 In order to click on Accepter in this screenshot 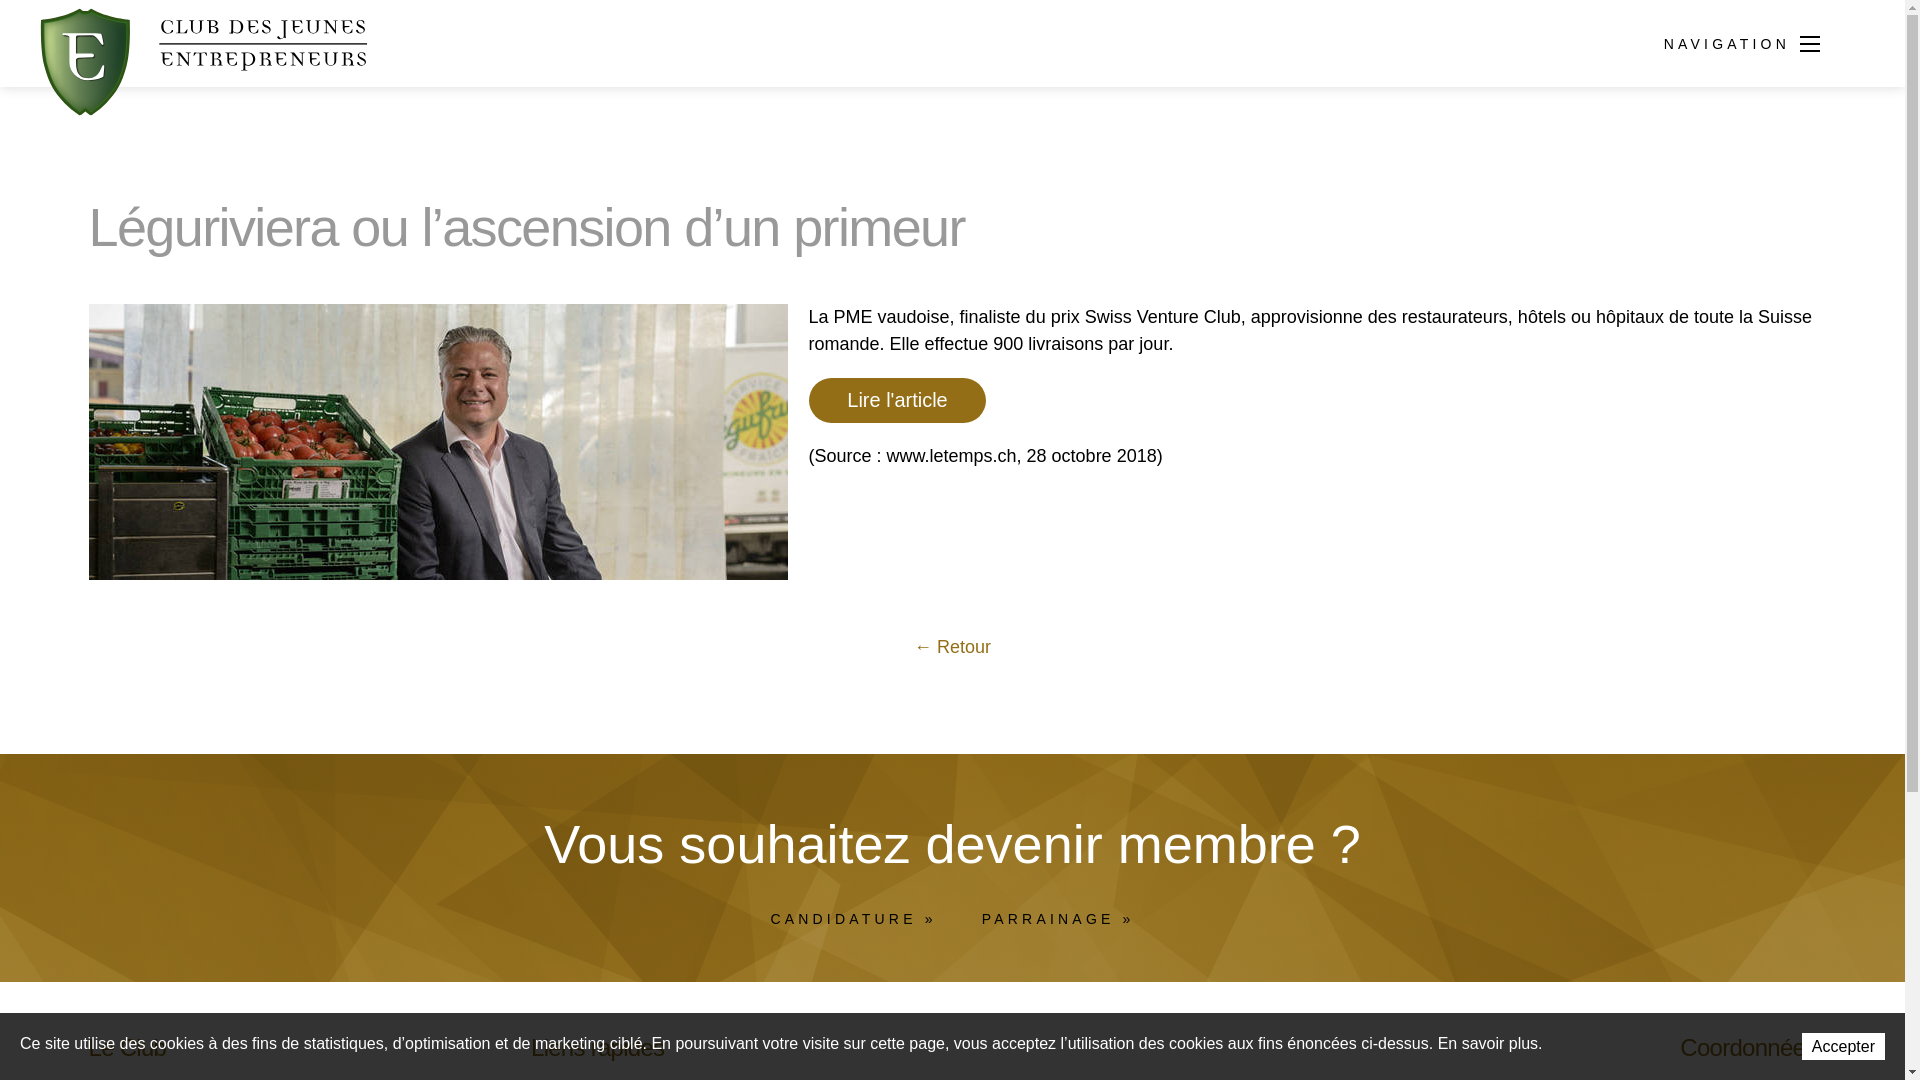, I will do `click(1844, 1046)`.